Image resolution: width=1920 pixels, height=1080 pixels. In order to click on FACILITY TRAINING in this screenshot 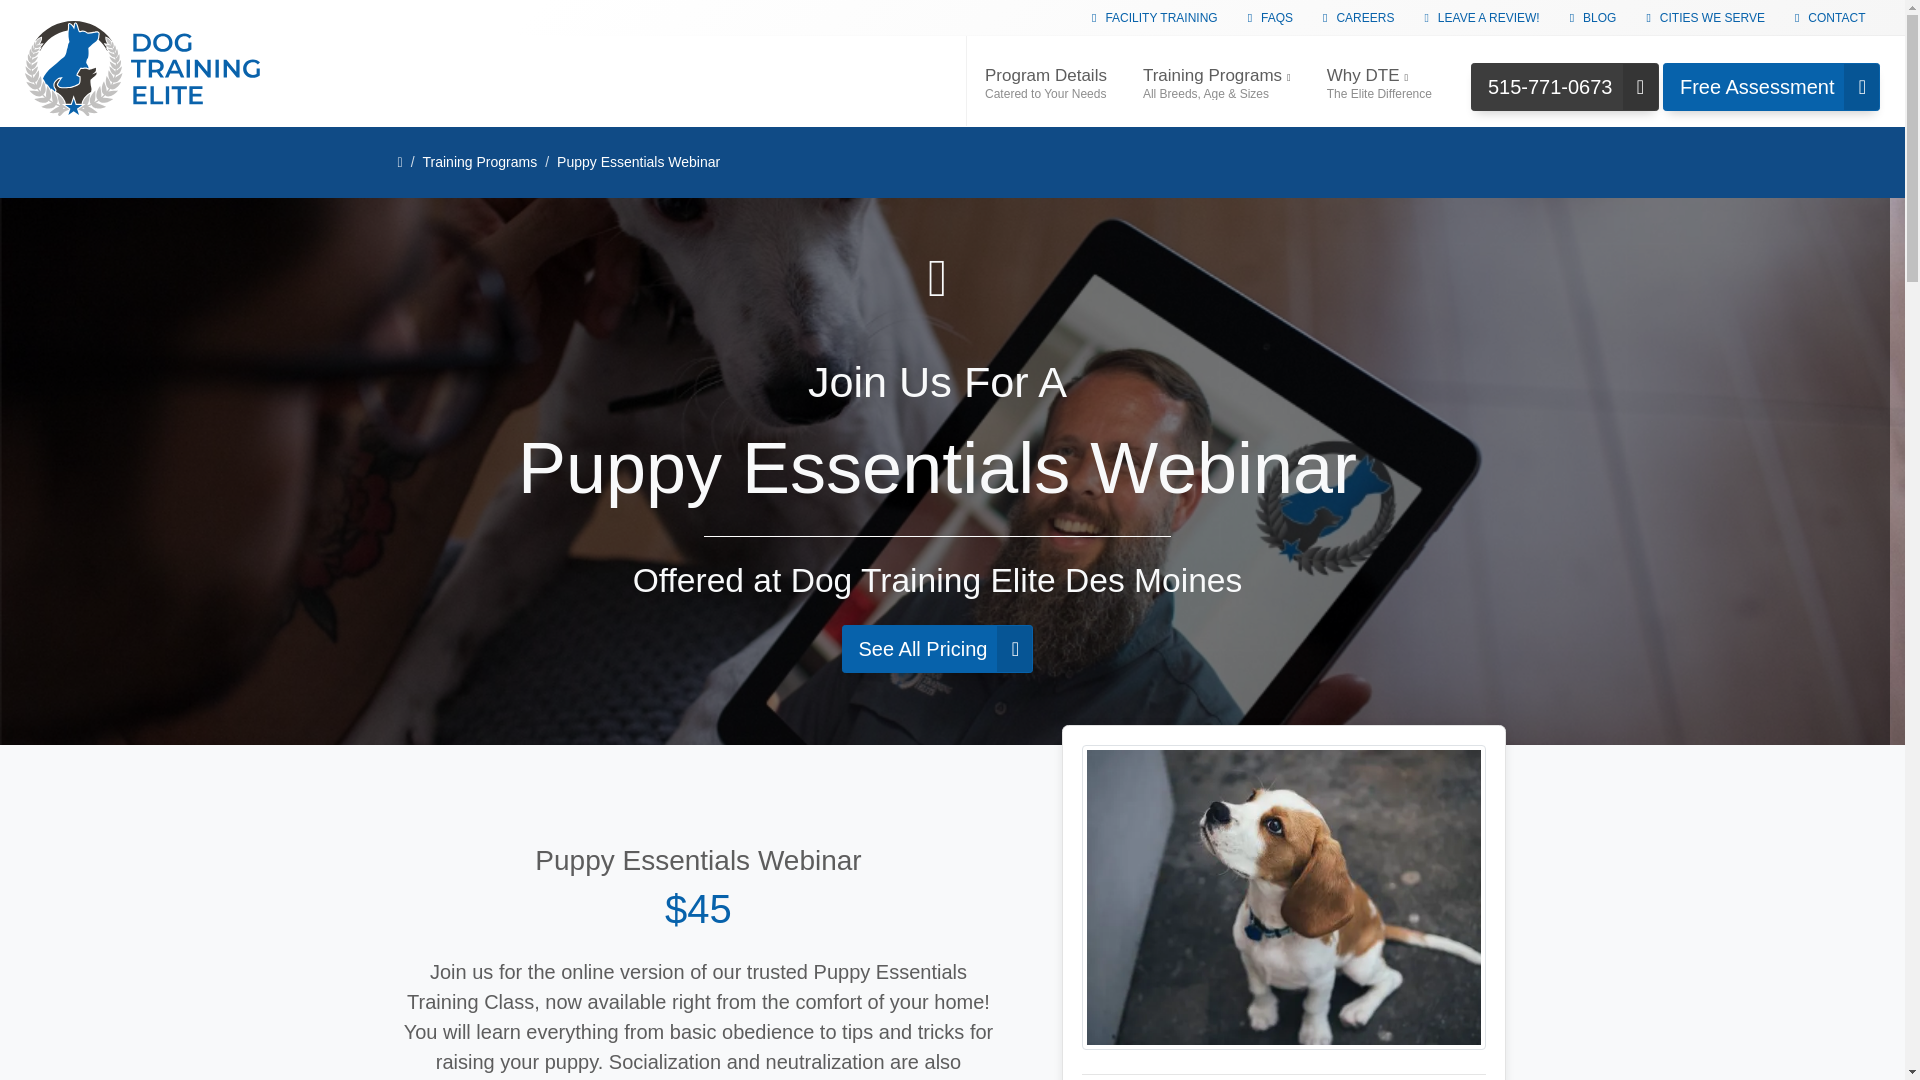, I will do `click(1154, 17)`.